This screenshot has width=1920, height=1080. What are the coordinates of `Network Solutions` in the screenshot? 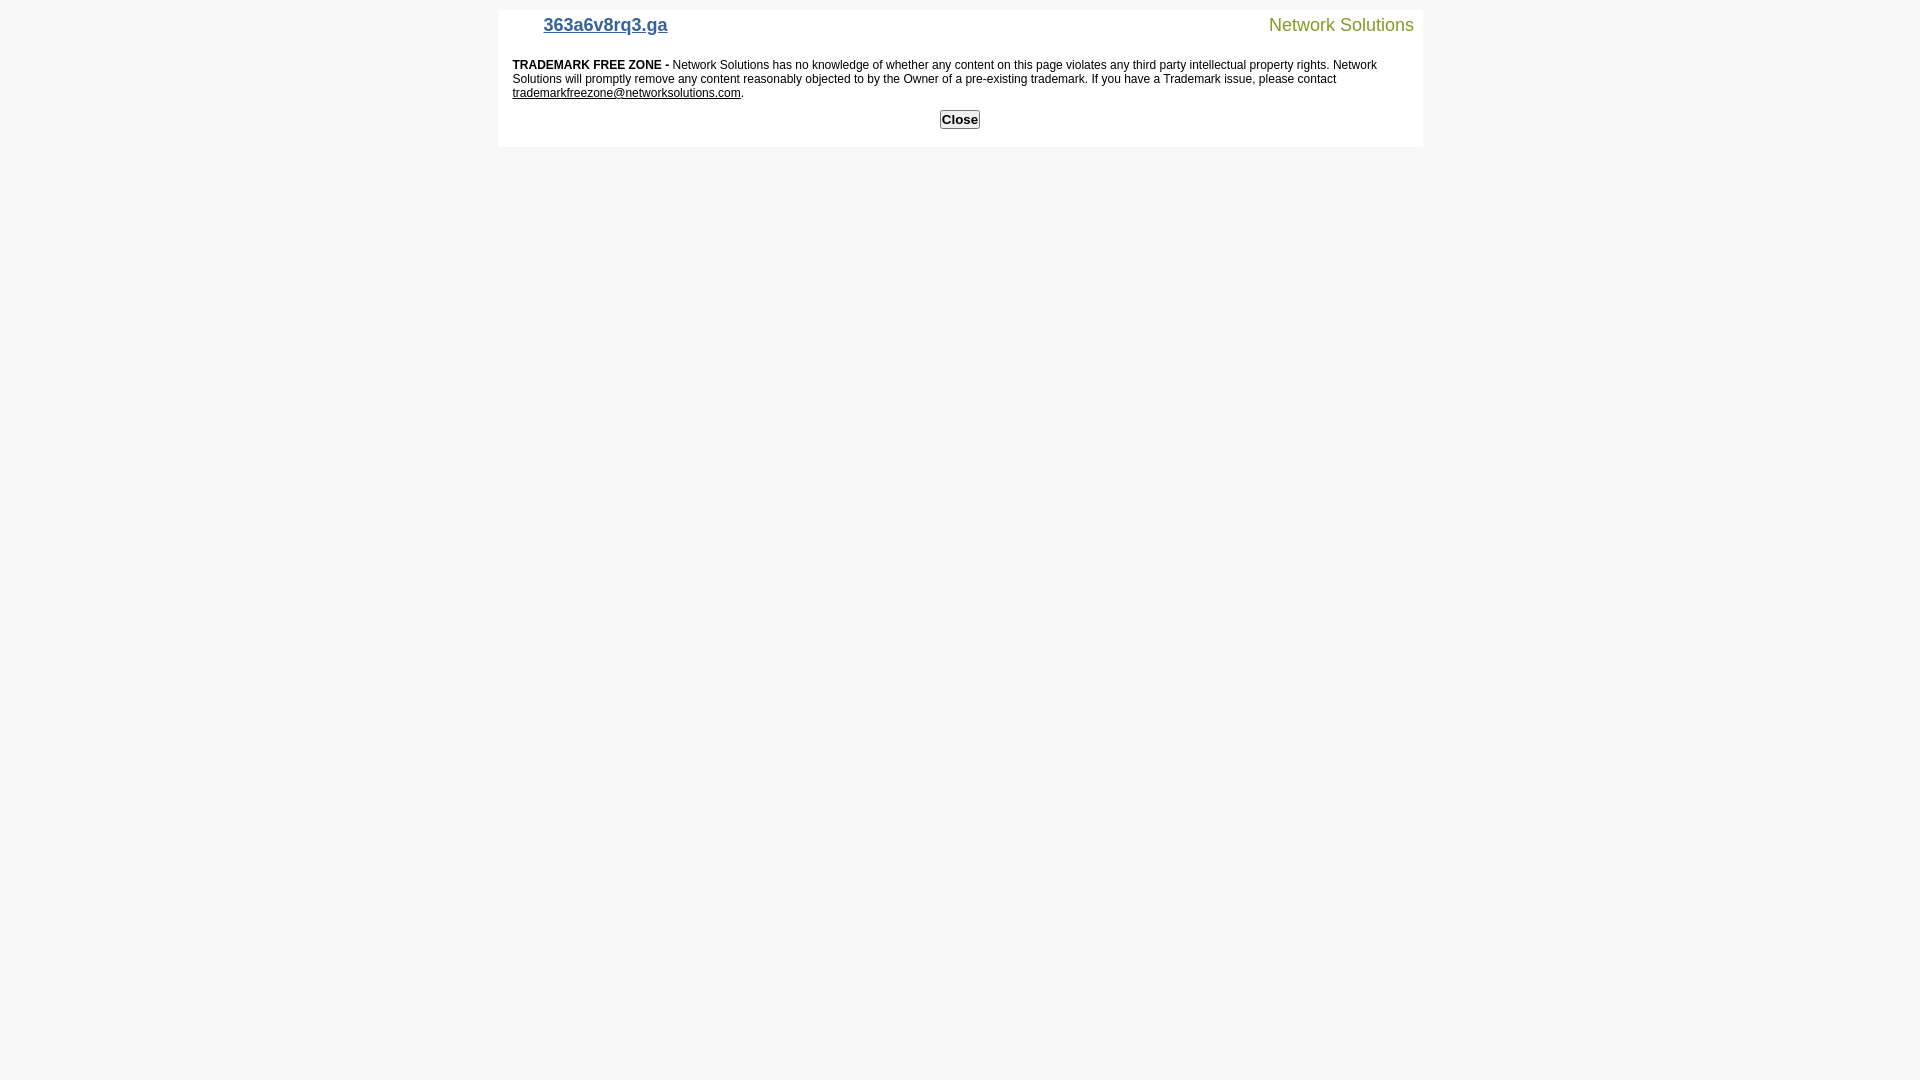 It's located at (1329, 24).